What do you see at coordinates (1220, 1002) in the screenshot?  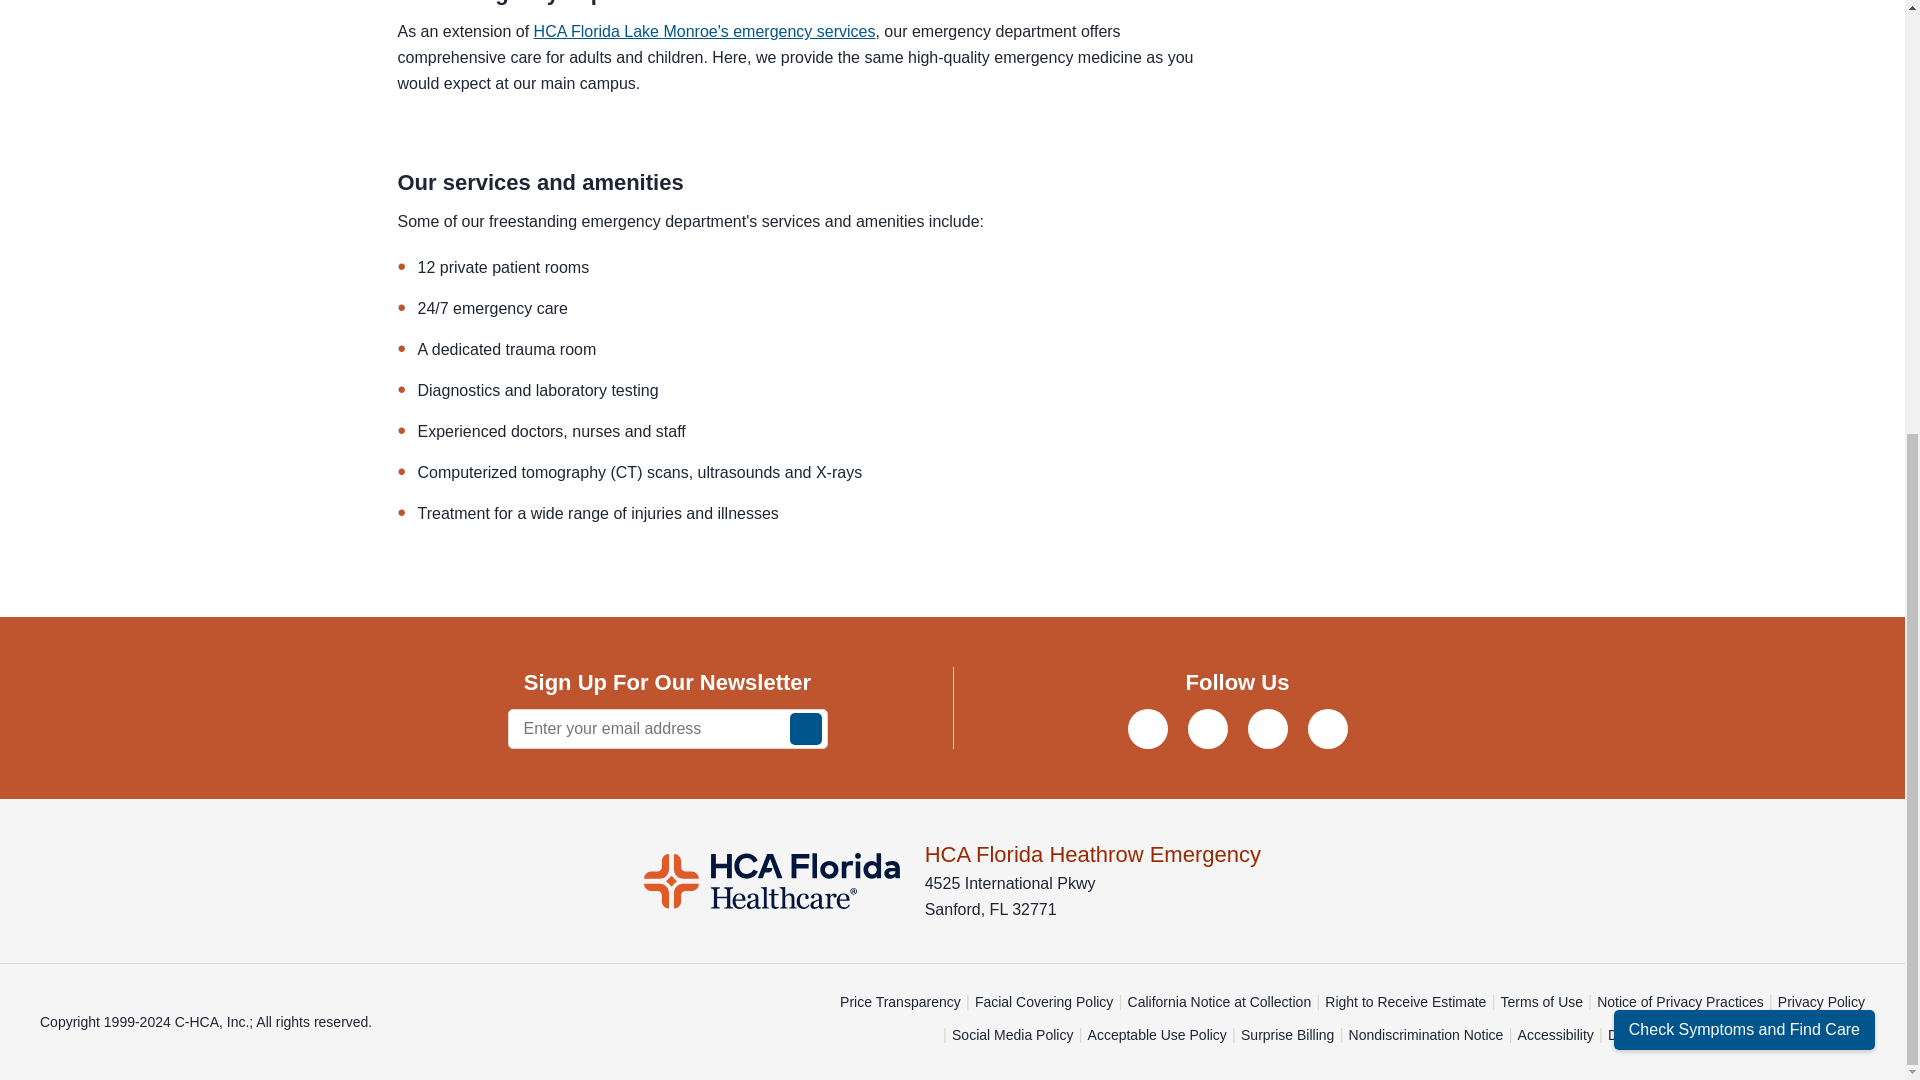 I see `California Notice at Collection` at bounding box center [1220, 1002].